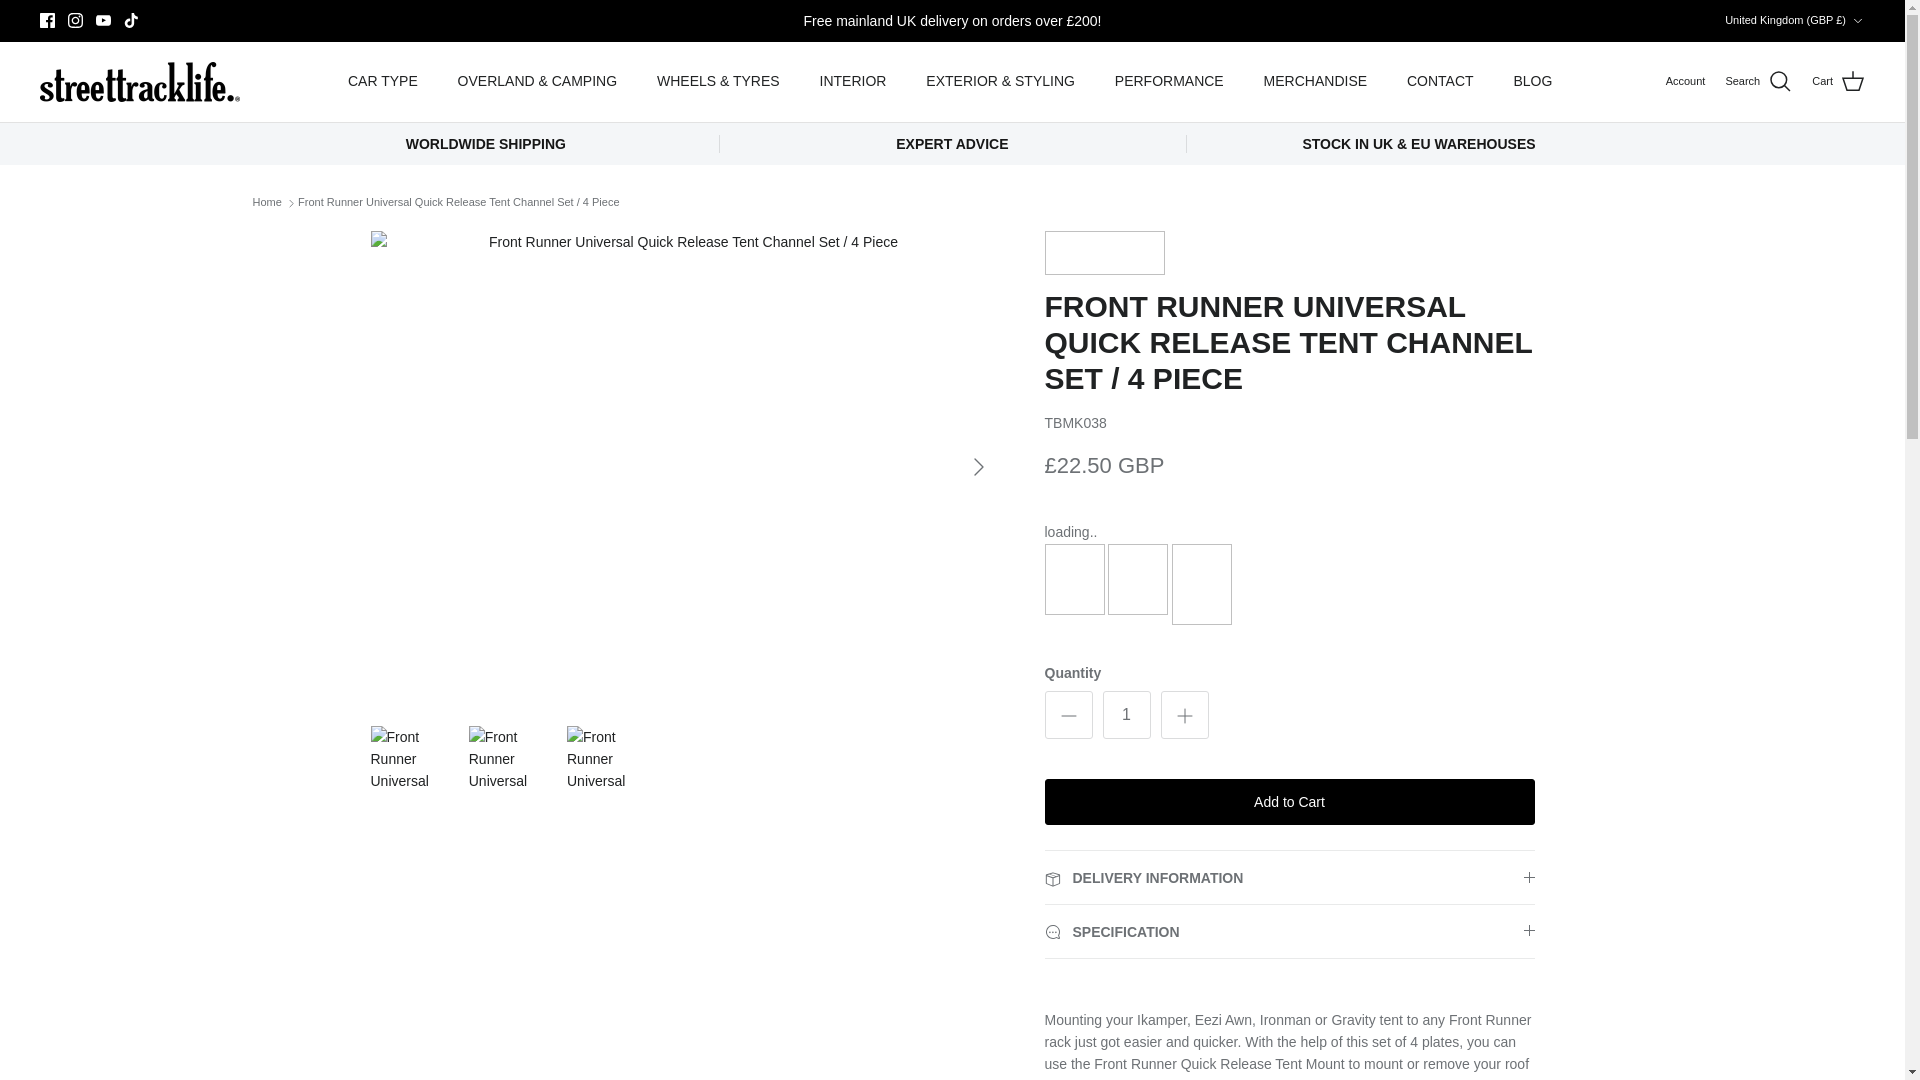  Describe the element at coordinates (1857, 21) in the screenshot. I see `Down` at that location.